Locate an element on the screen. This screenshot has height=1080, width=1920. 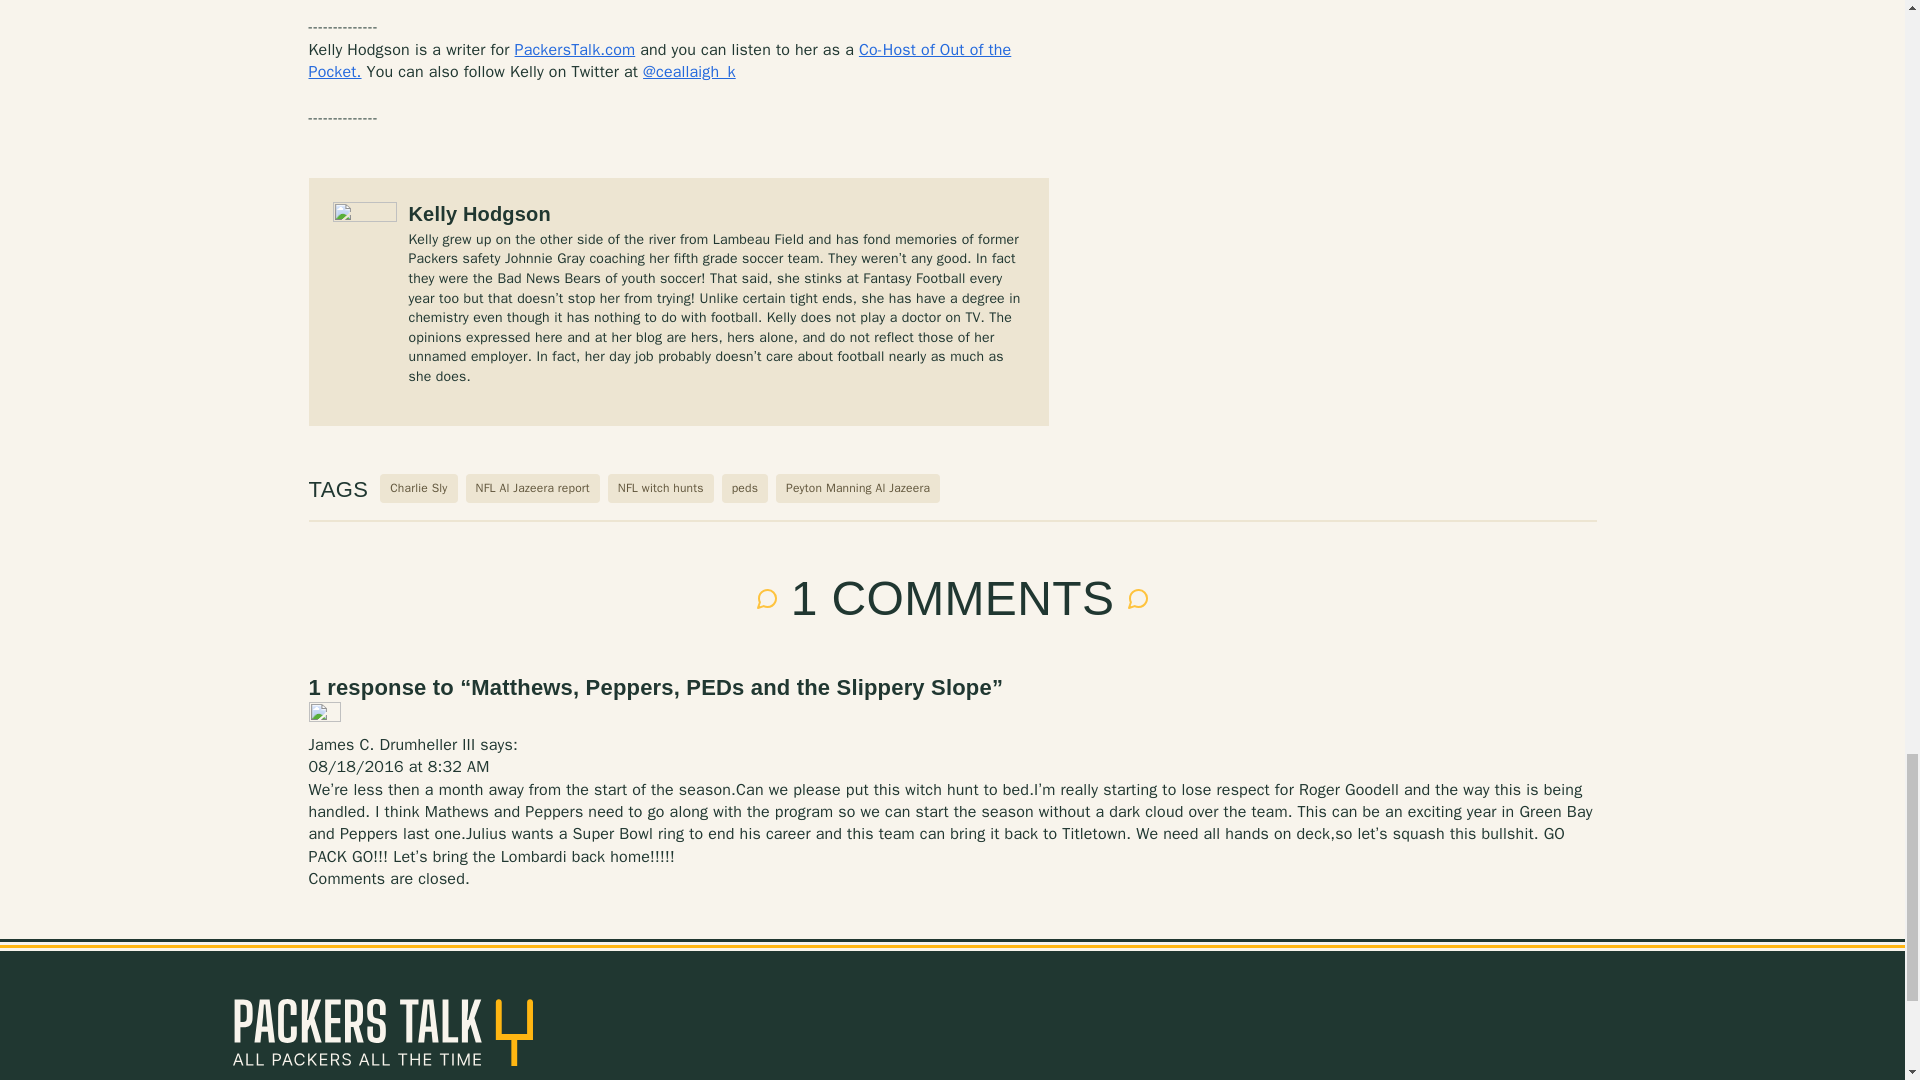
peds is located at coordinates (744, 488).